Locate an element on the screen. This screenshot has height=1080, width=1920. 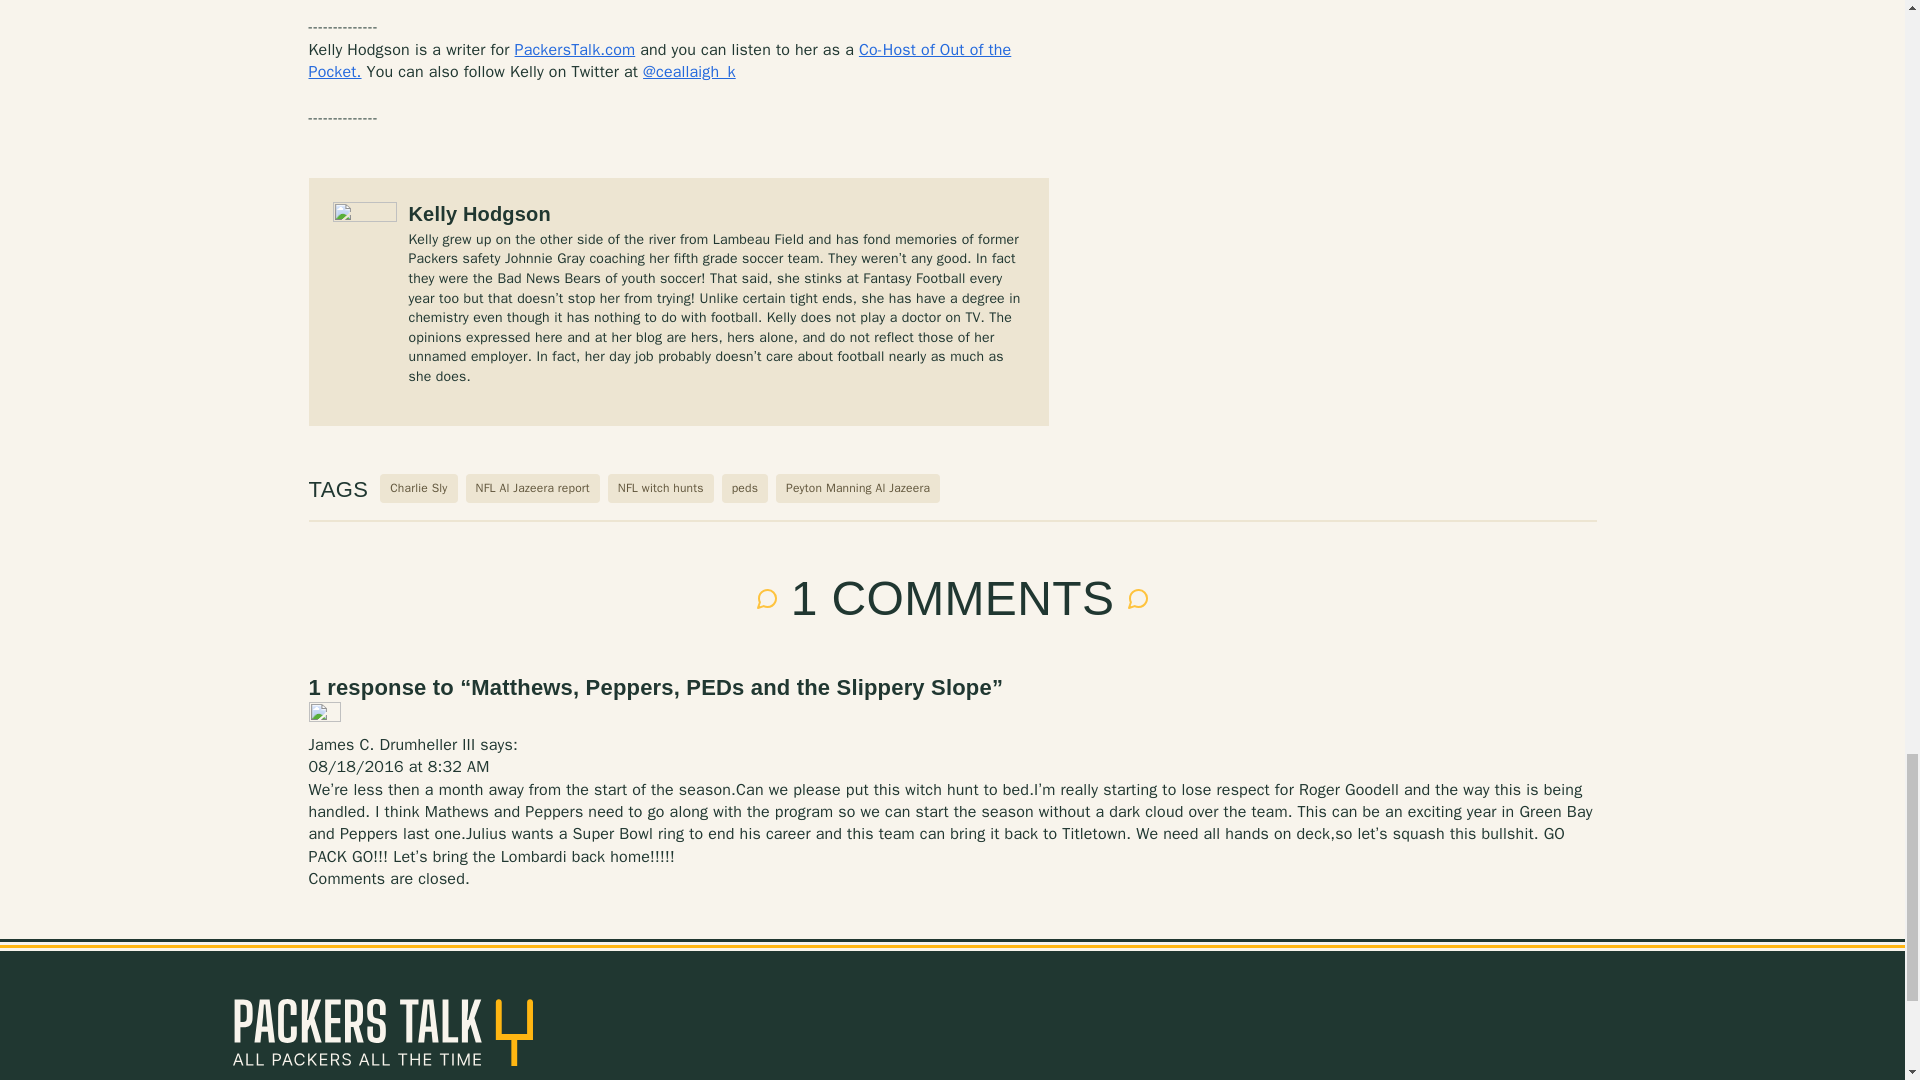
peds is located at coordinates (744, 488).